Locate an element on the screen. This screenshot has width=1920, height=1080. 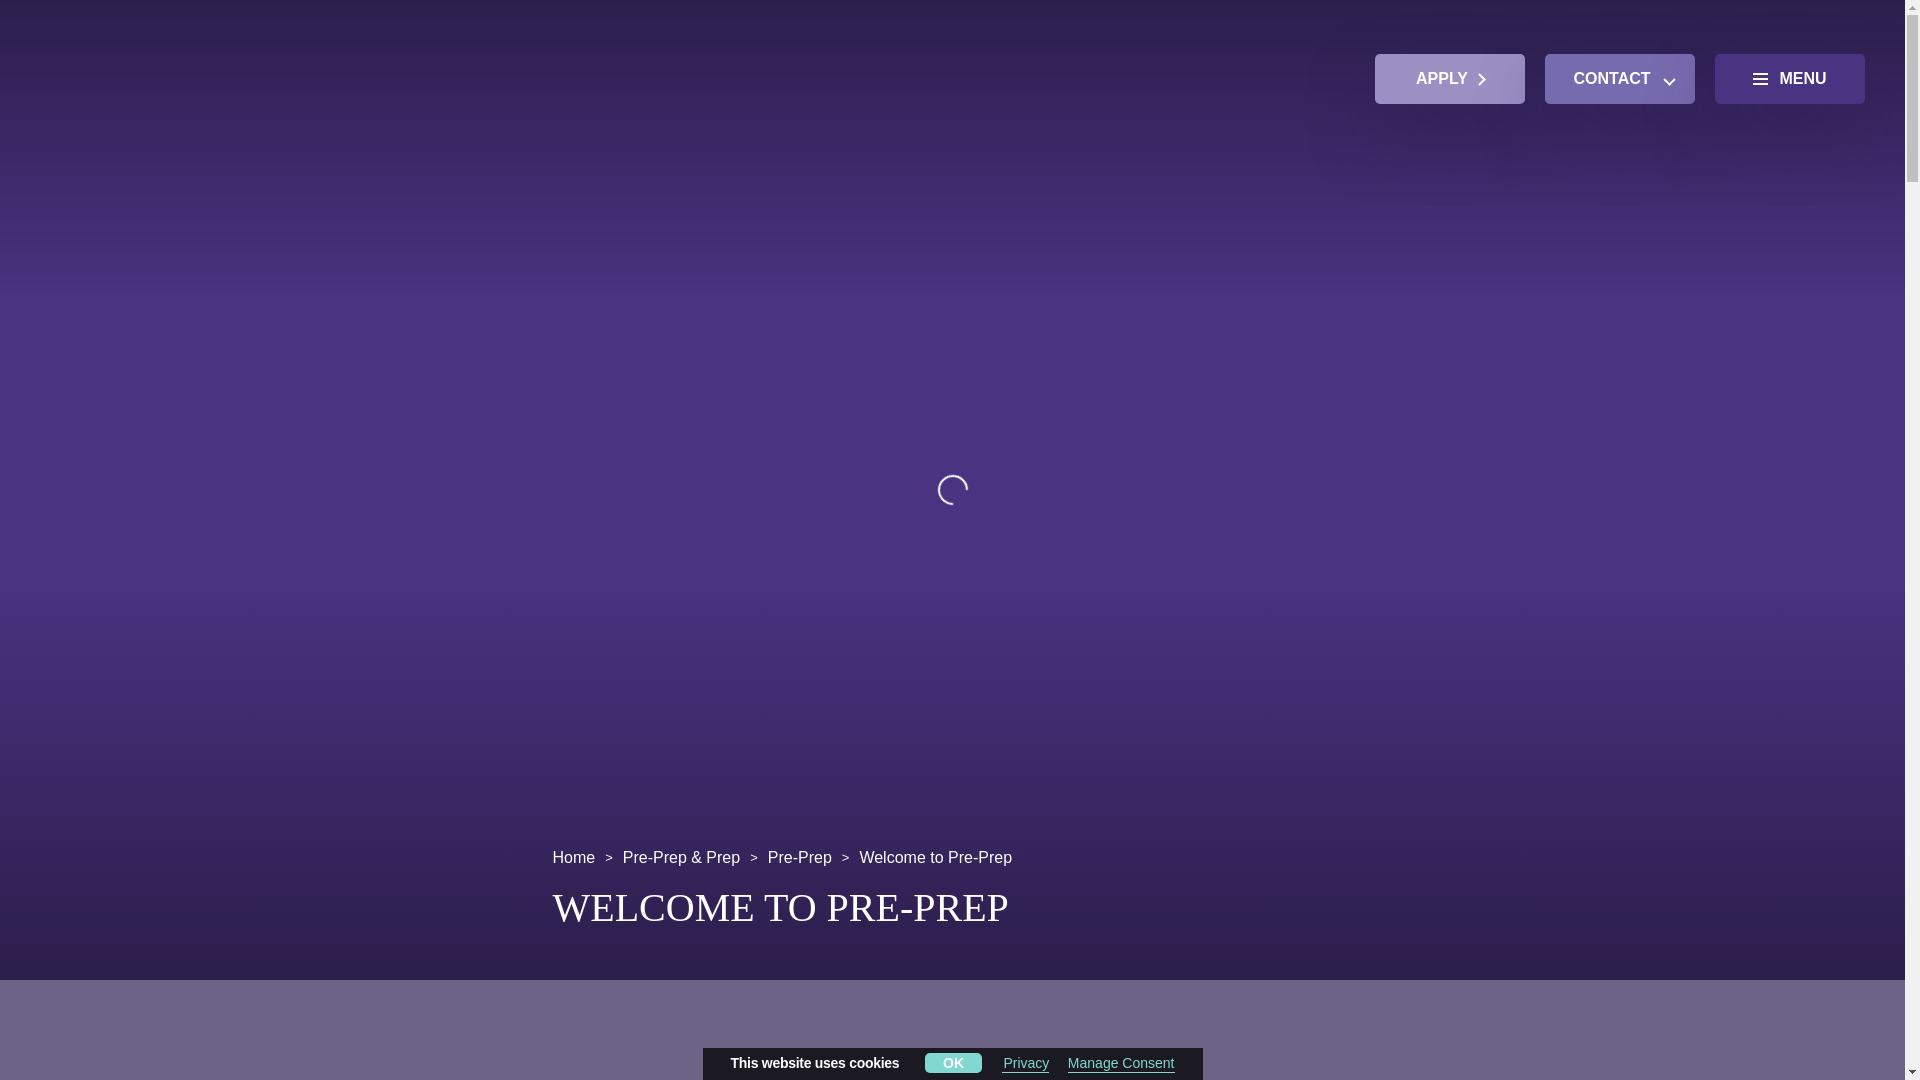
APPLY is located at coordinates (1449, 78).